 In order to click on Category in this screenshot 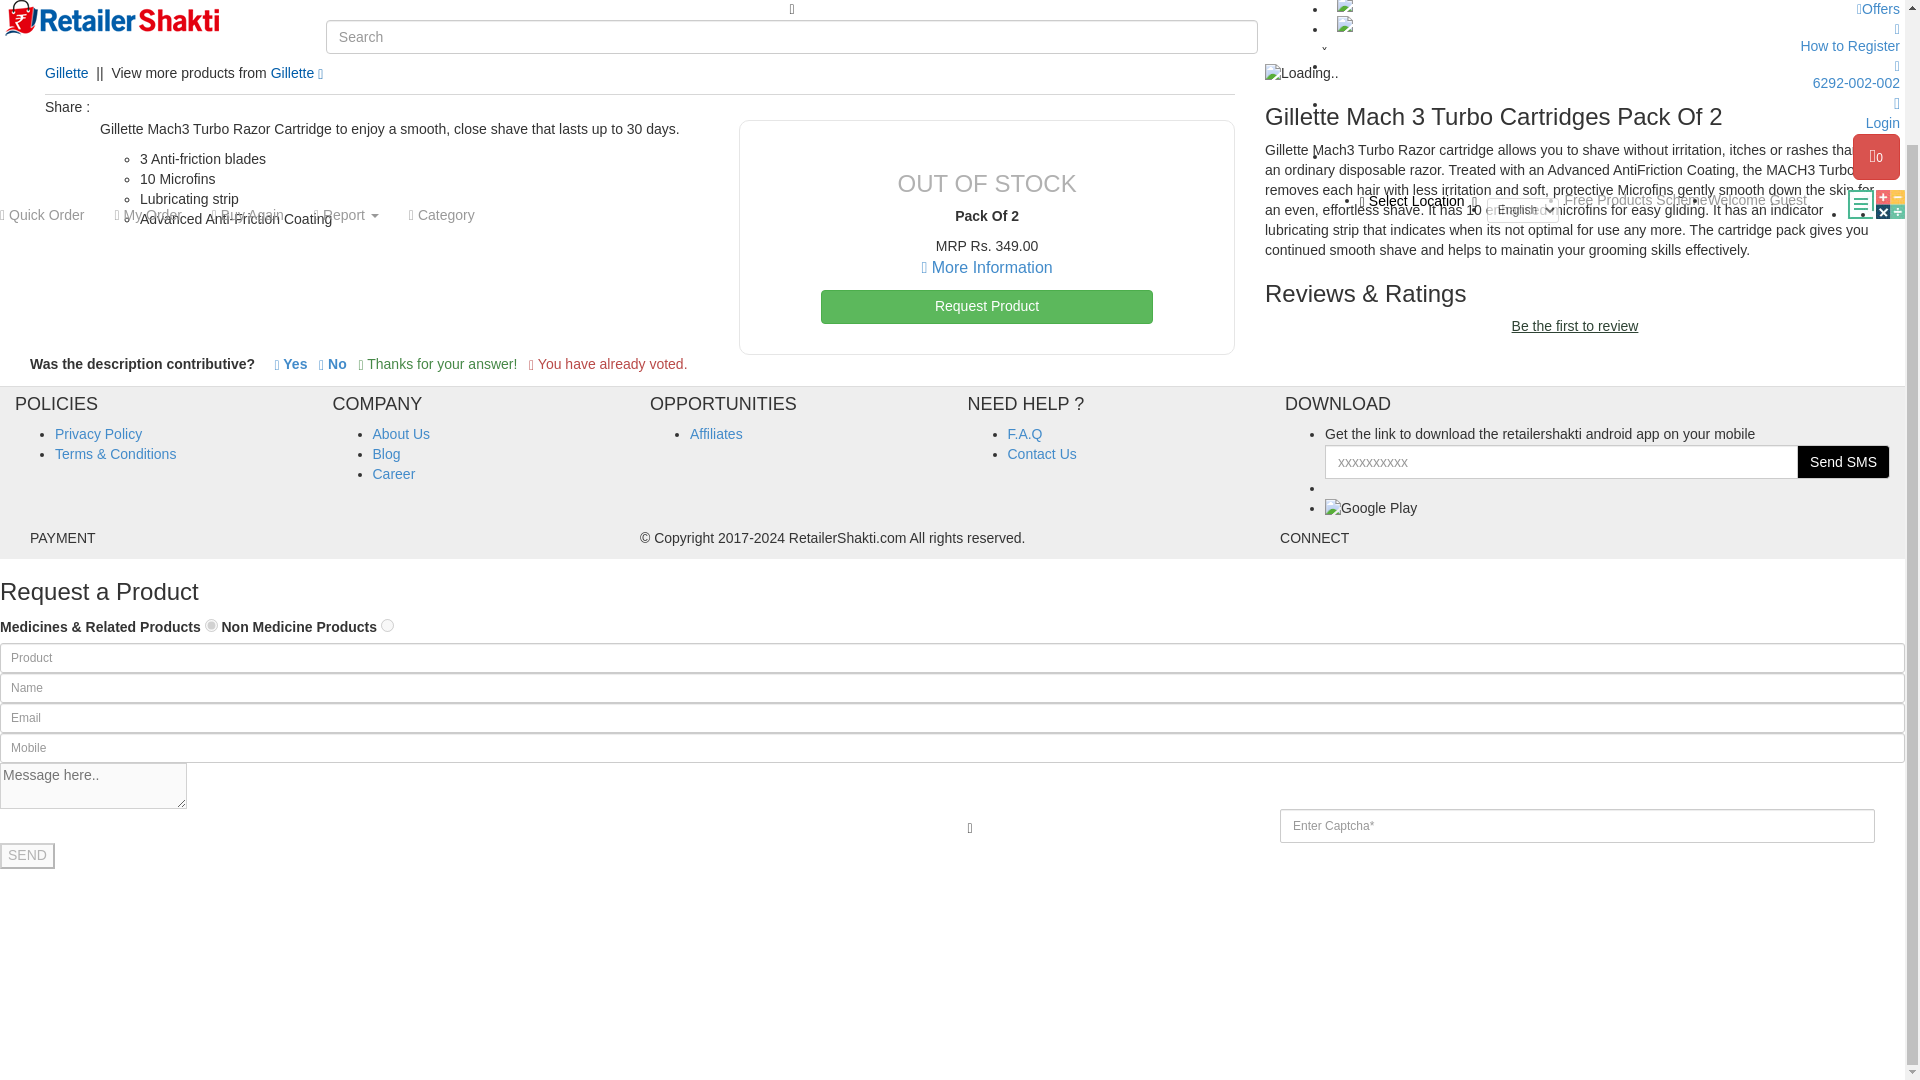, I will do `click(441, 62)`.